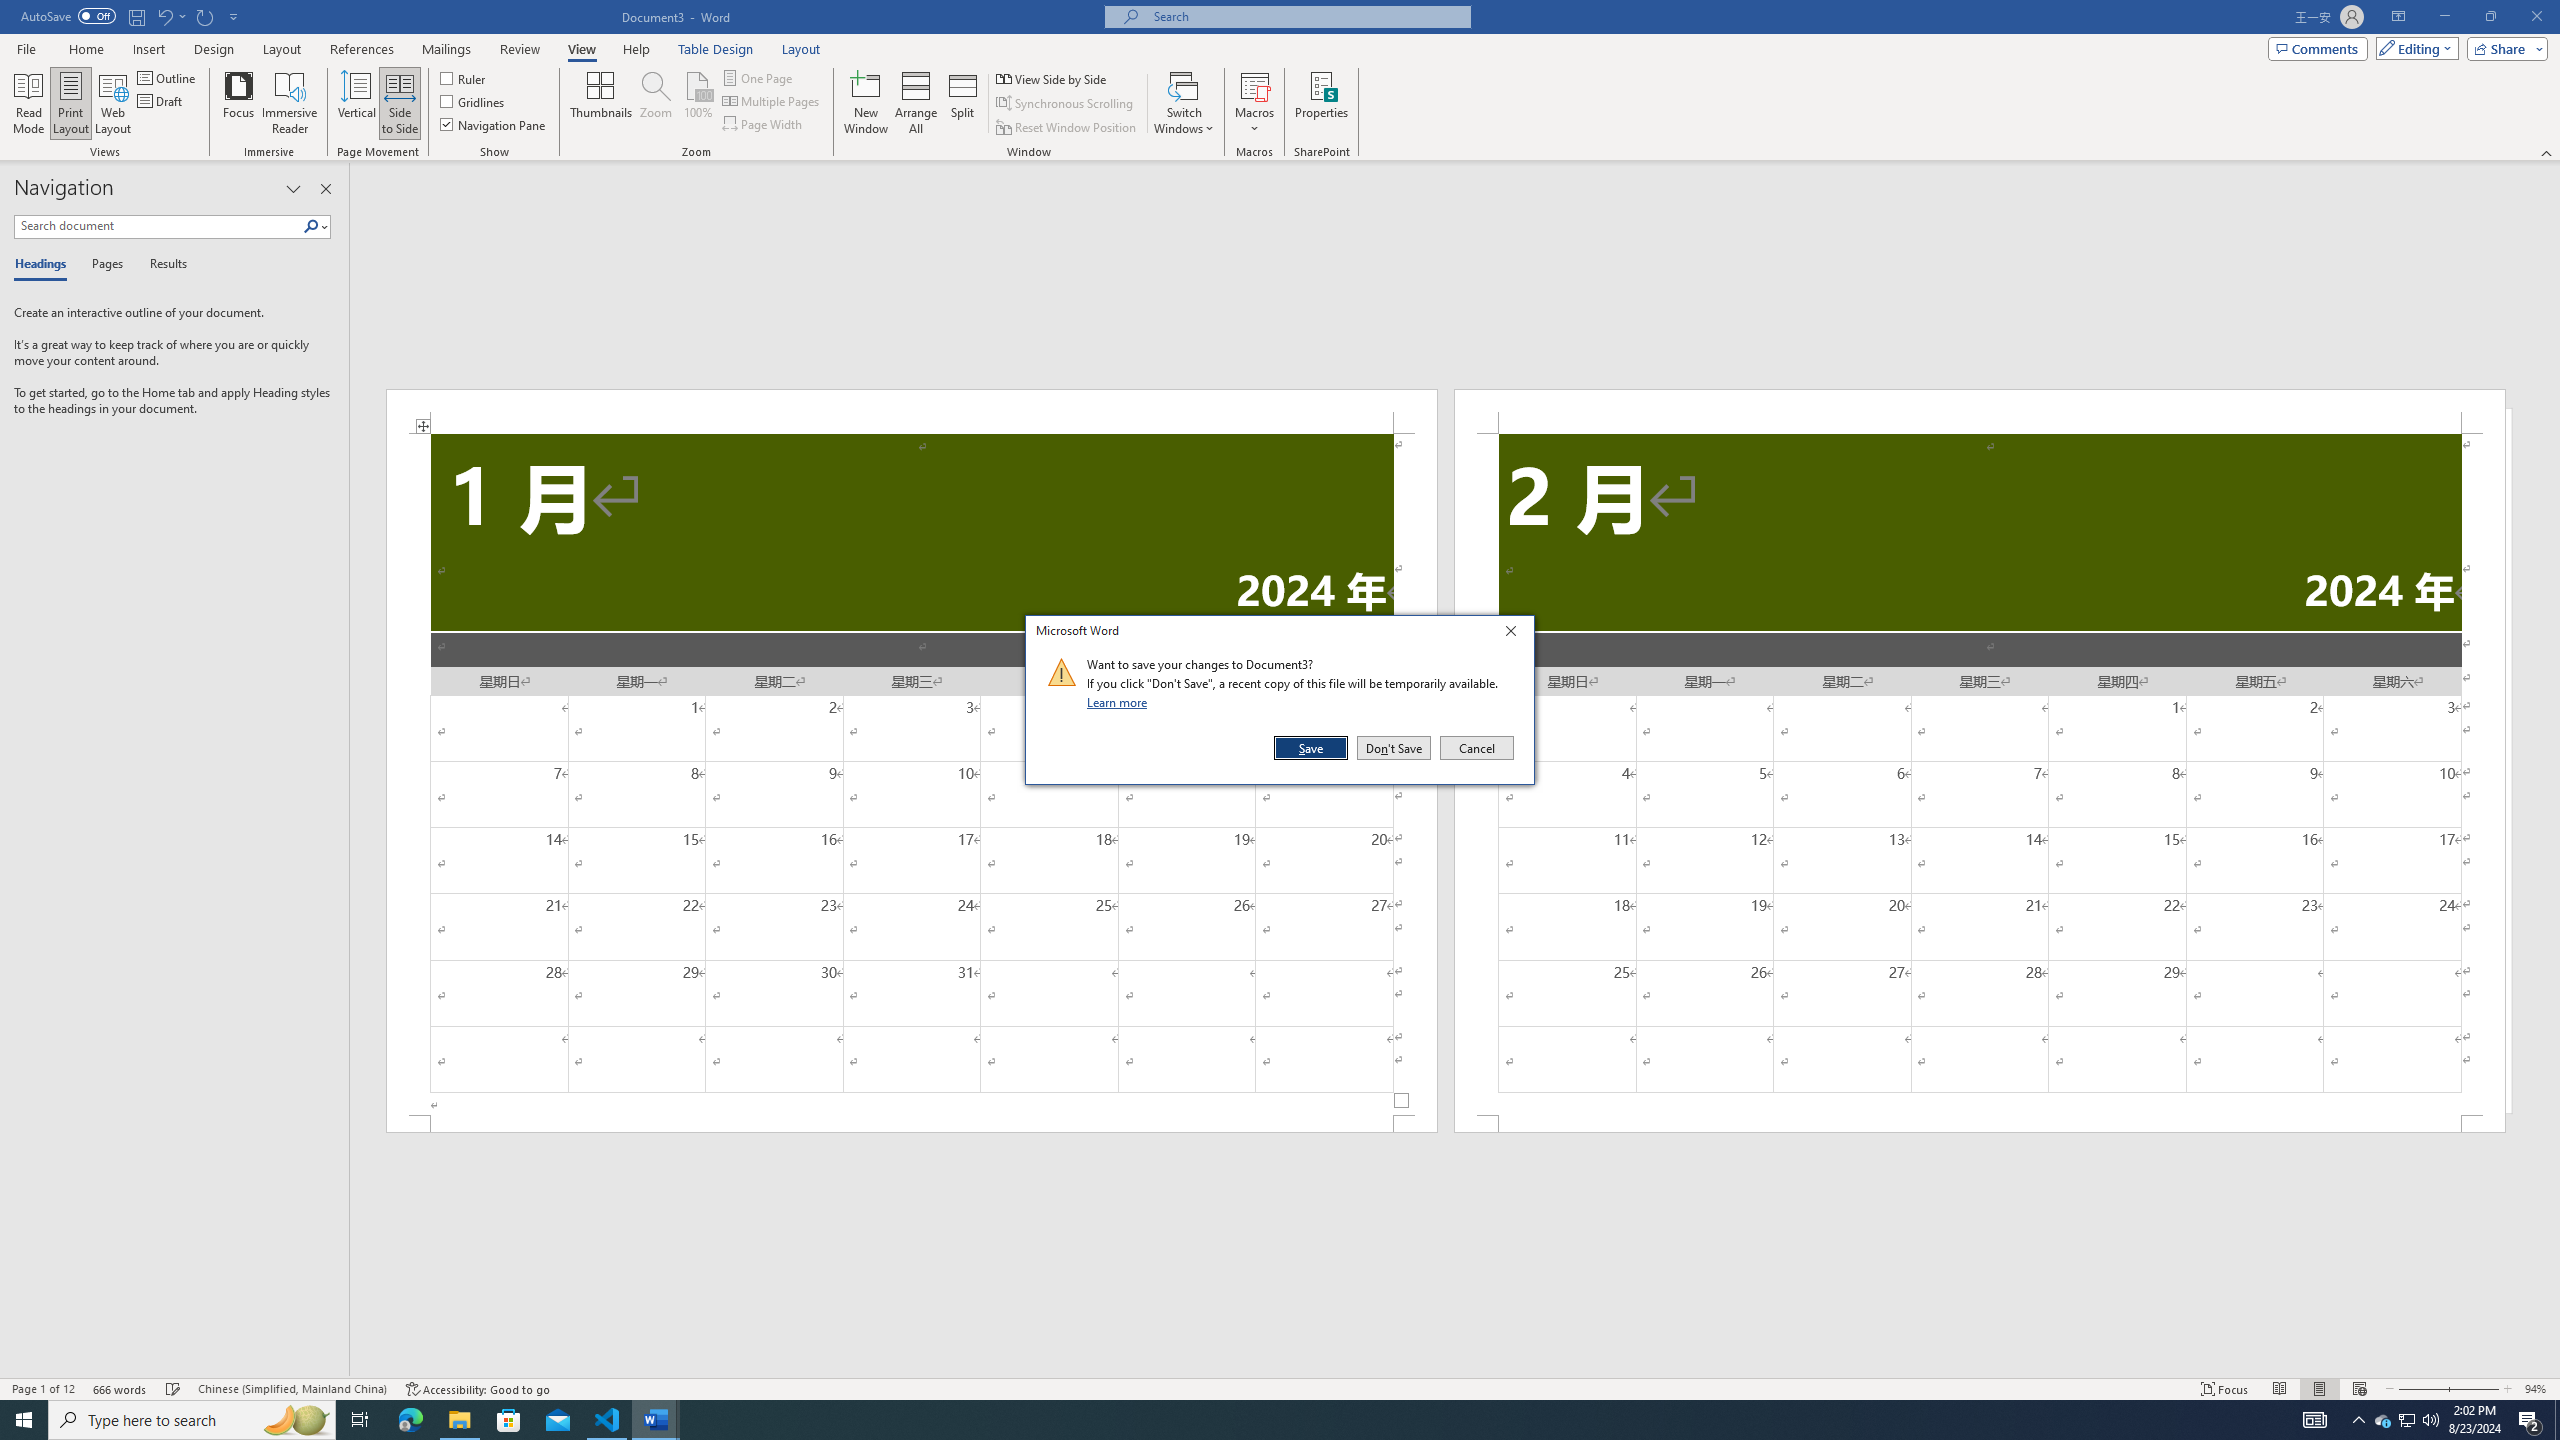 The height and width of the screenshot is (1440, 2560). I want to click on Multiple Pages, so click(772, 100).